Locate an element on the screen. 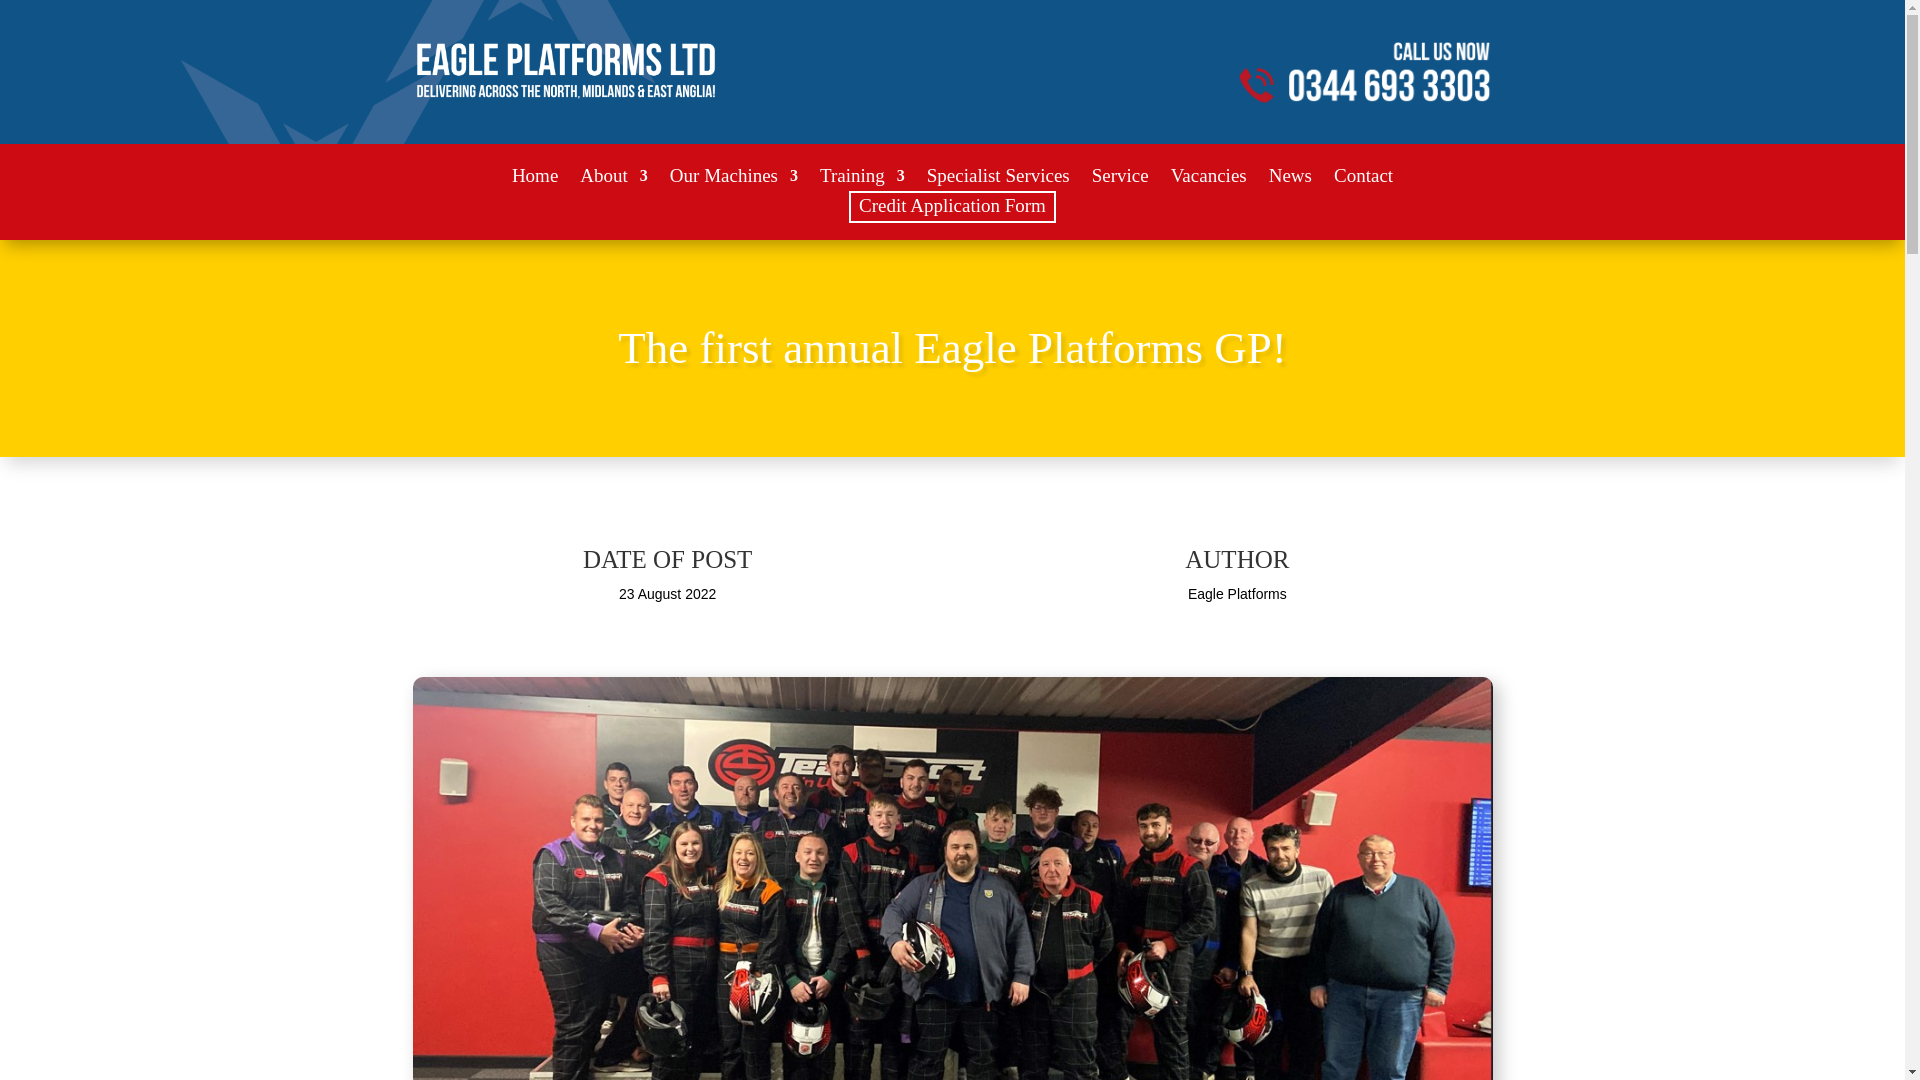 The width and height of the screenshot is (1920, 1080). Service is located at coordinates (1120, 180).